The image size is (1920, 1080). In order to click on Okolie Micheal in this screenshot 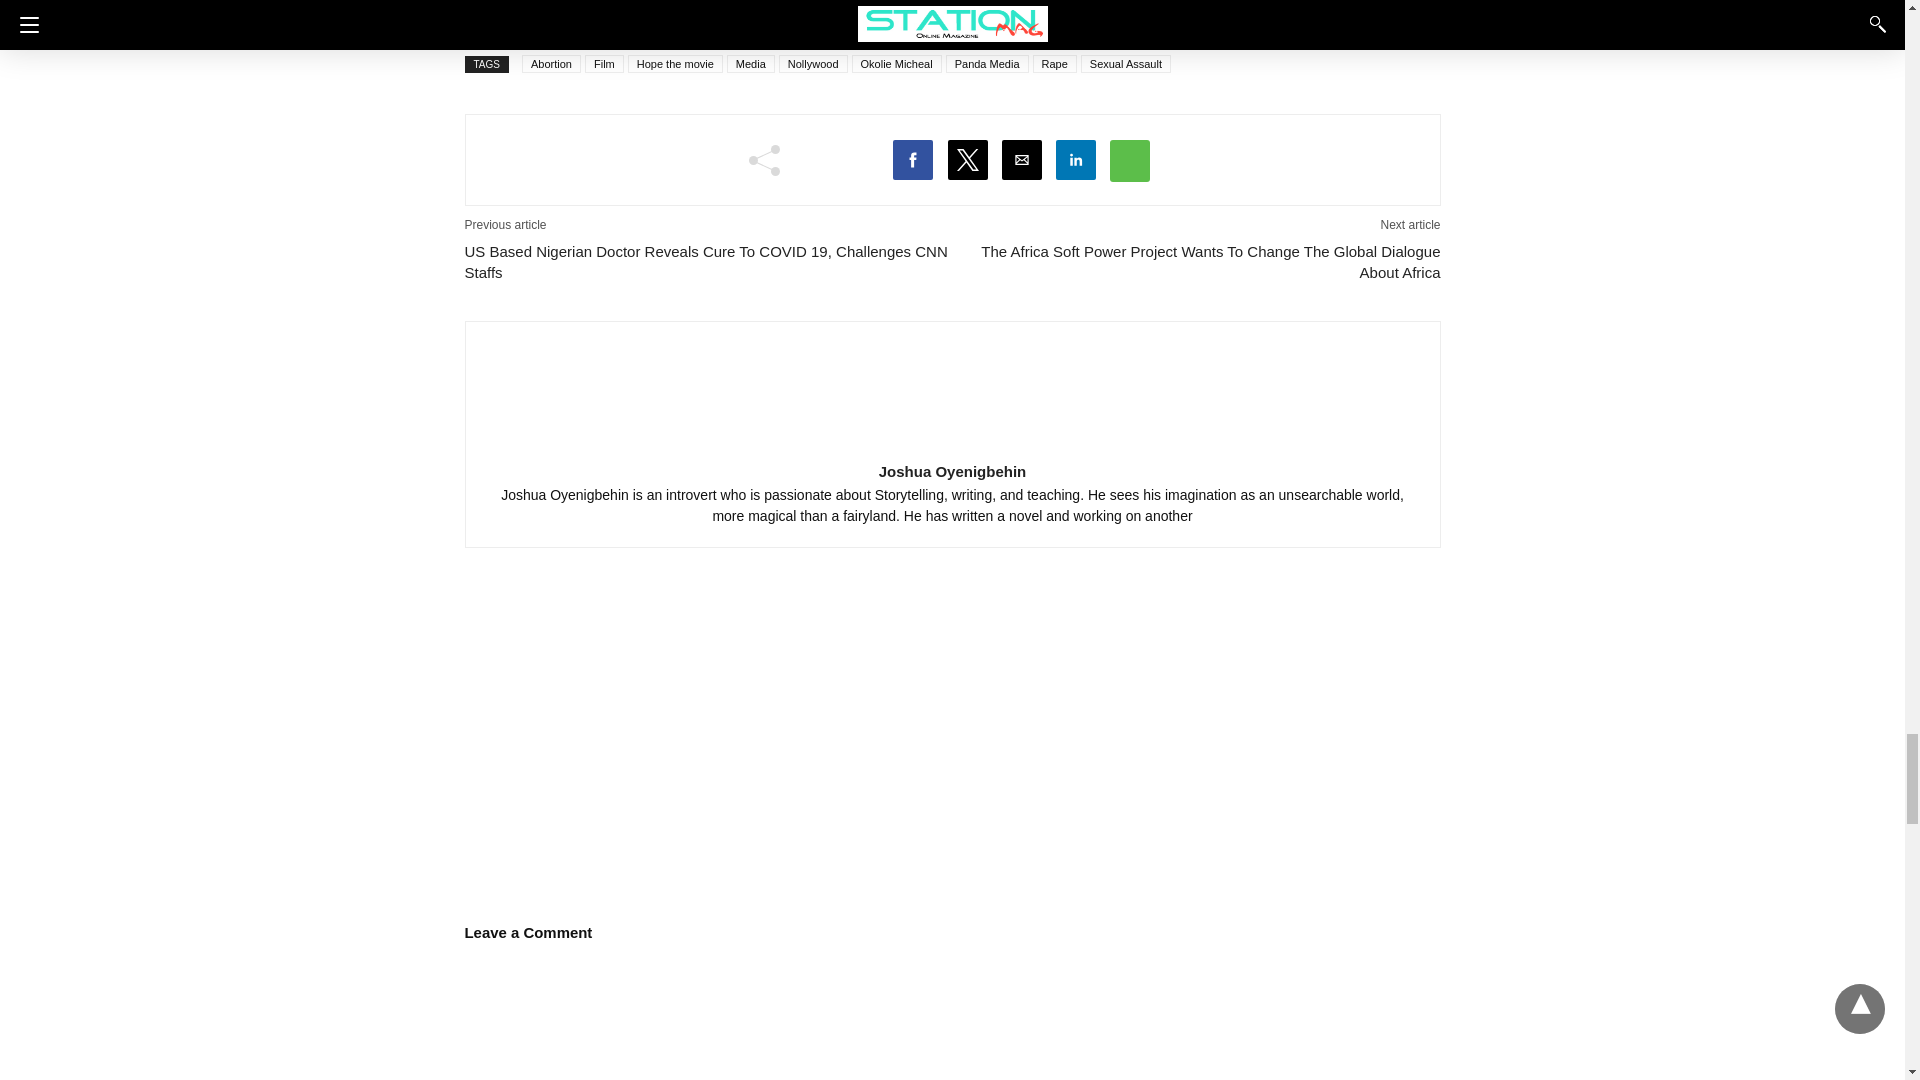, I will do `click(897, 64)`.